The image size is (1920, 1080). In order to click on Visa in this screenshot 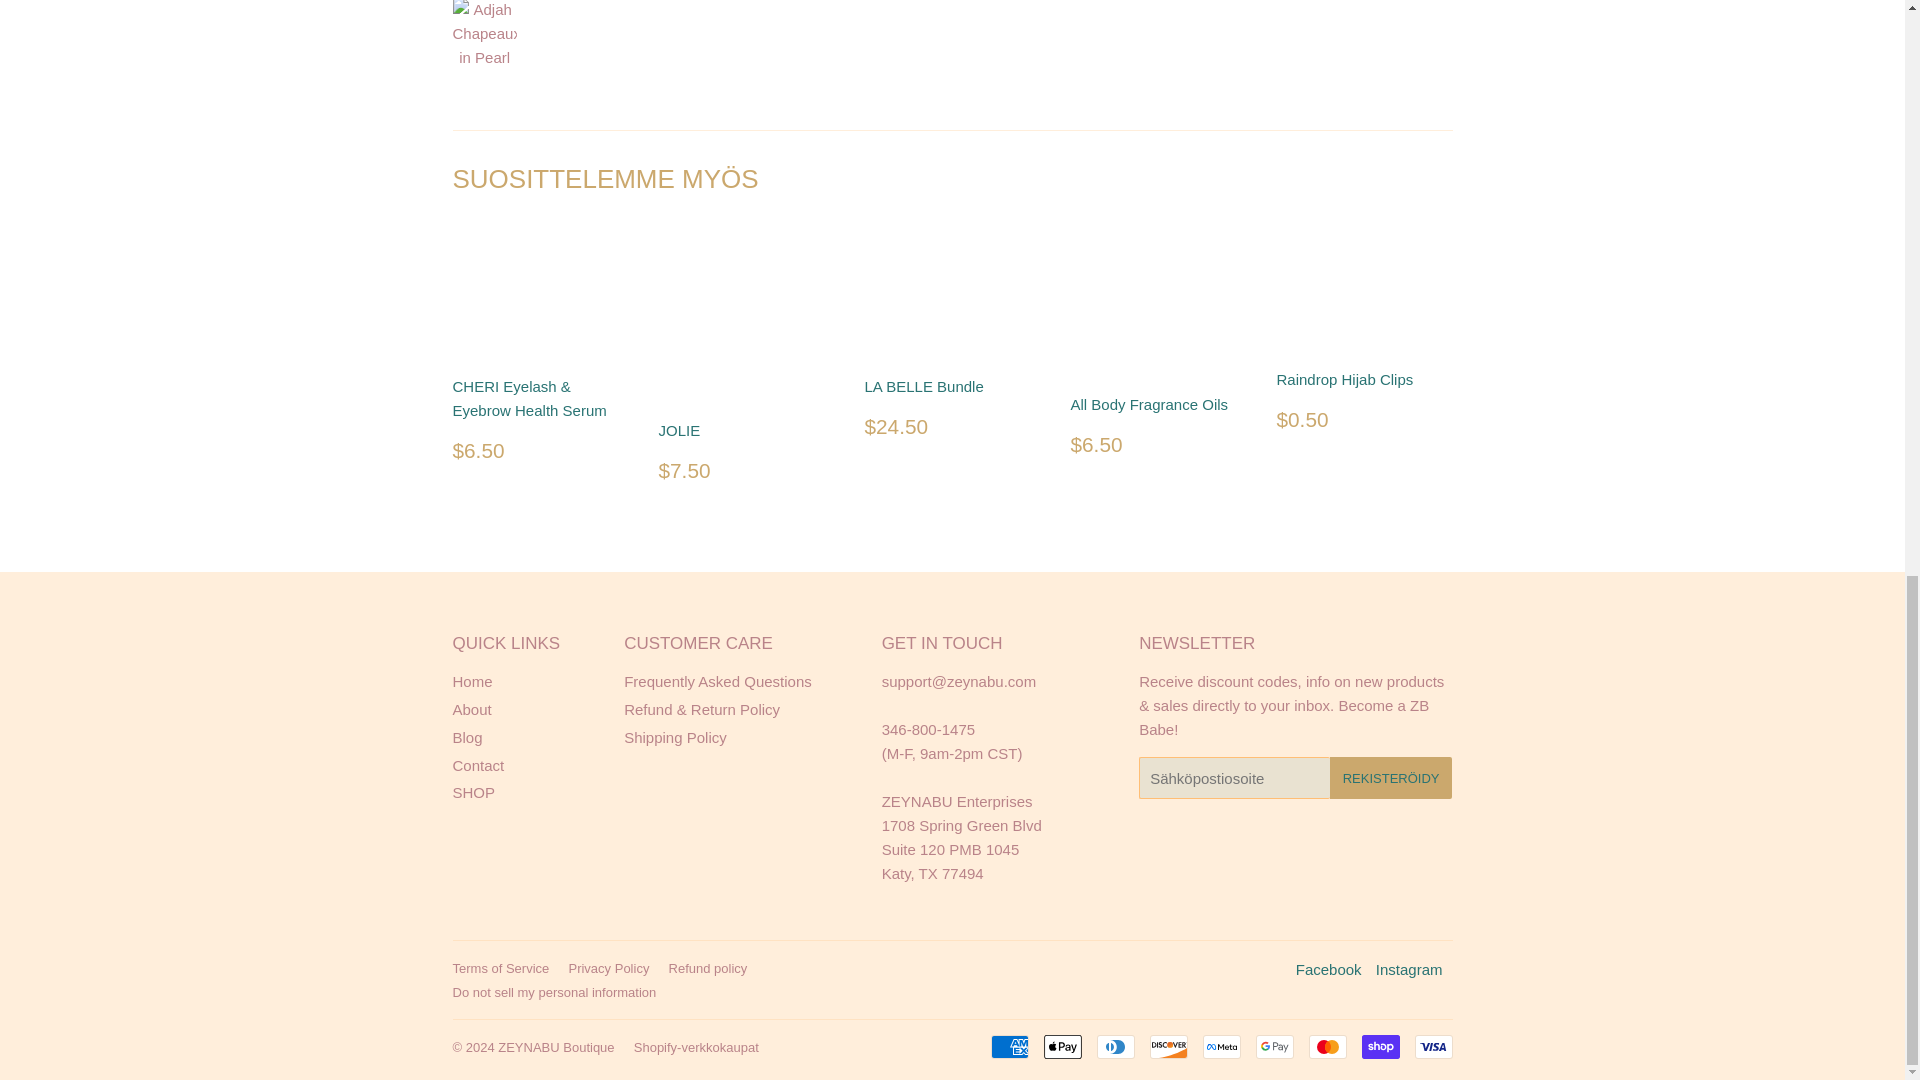, I will do `click(1432, 1046)`.